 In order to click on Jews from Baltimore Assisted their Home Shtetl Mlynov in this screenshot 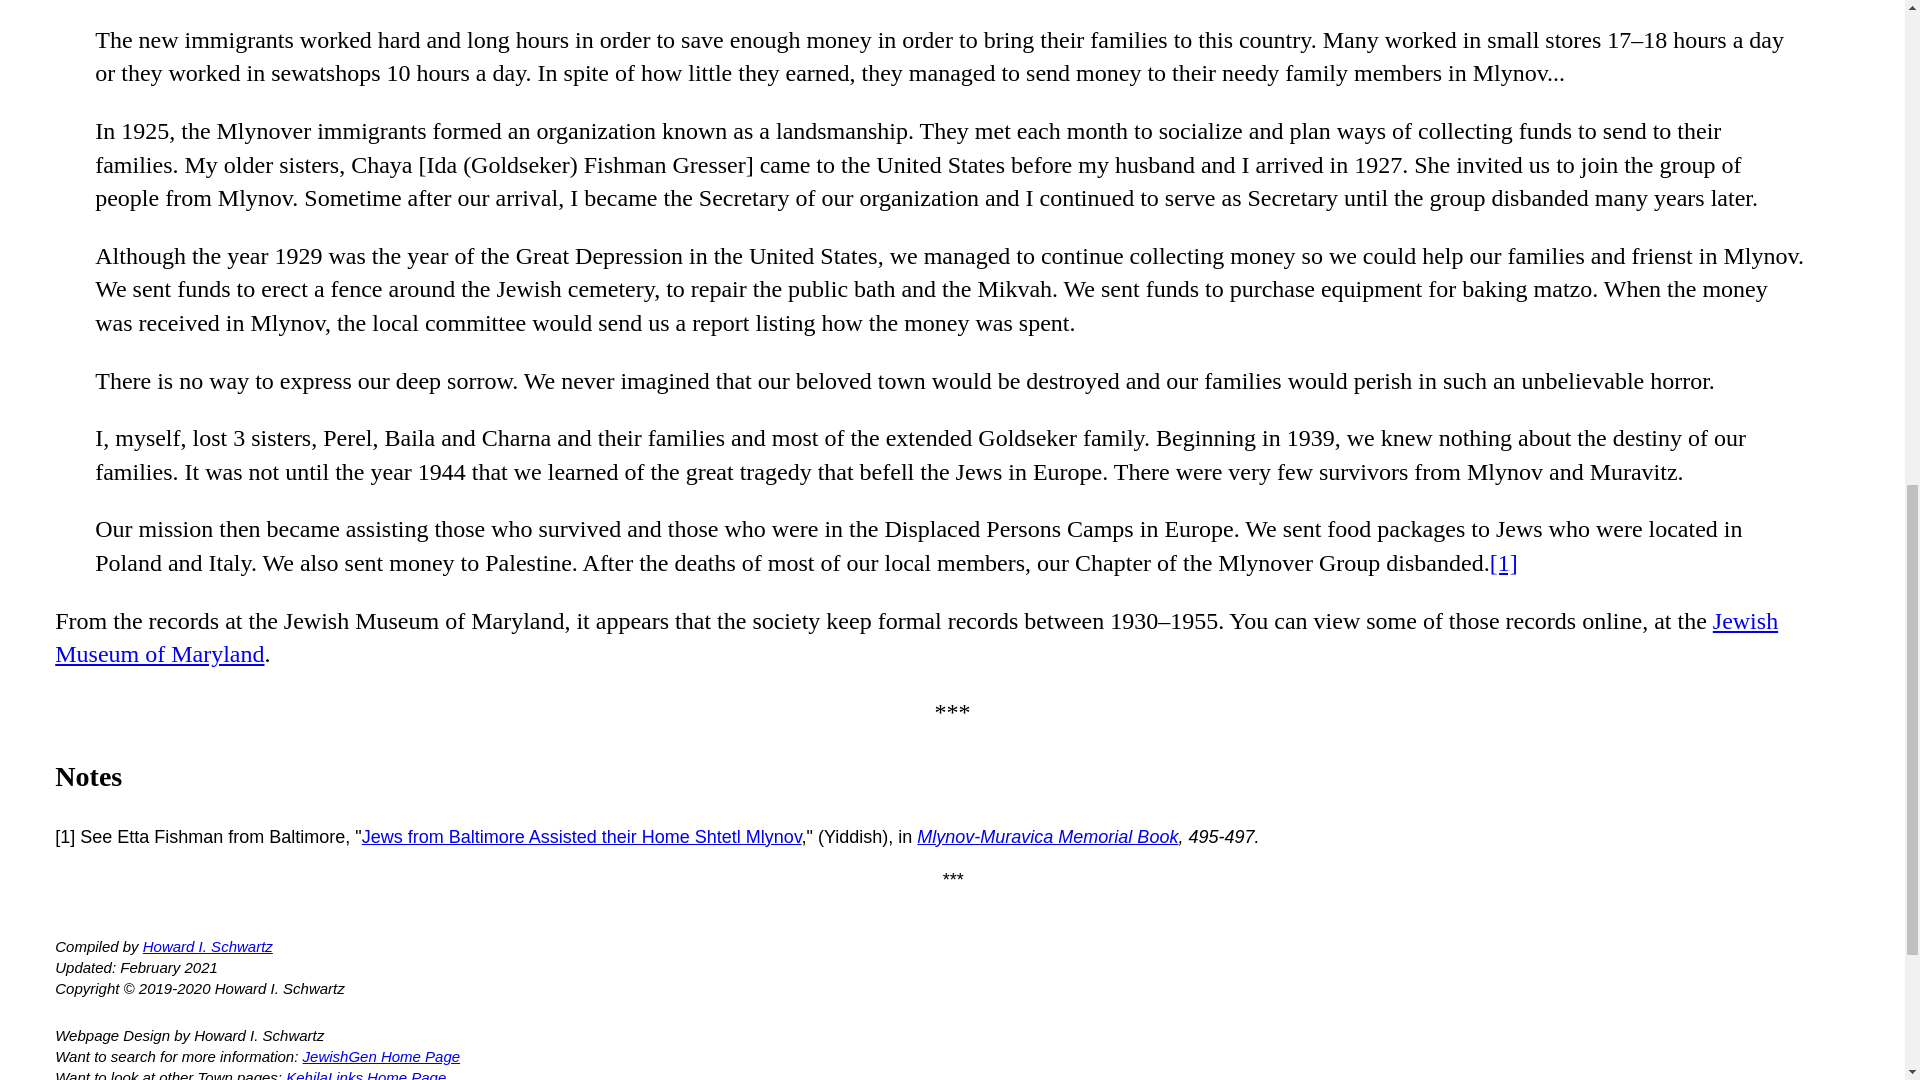, I will do `click(582, 836)`.